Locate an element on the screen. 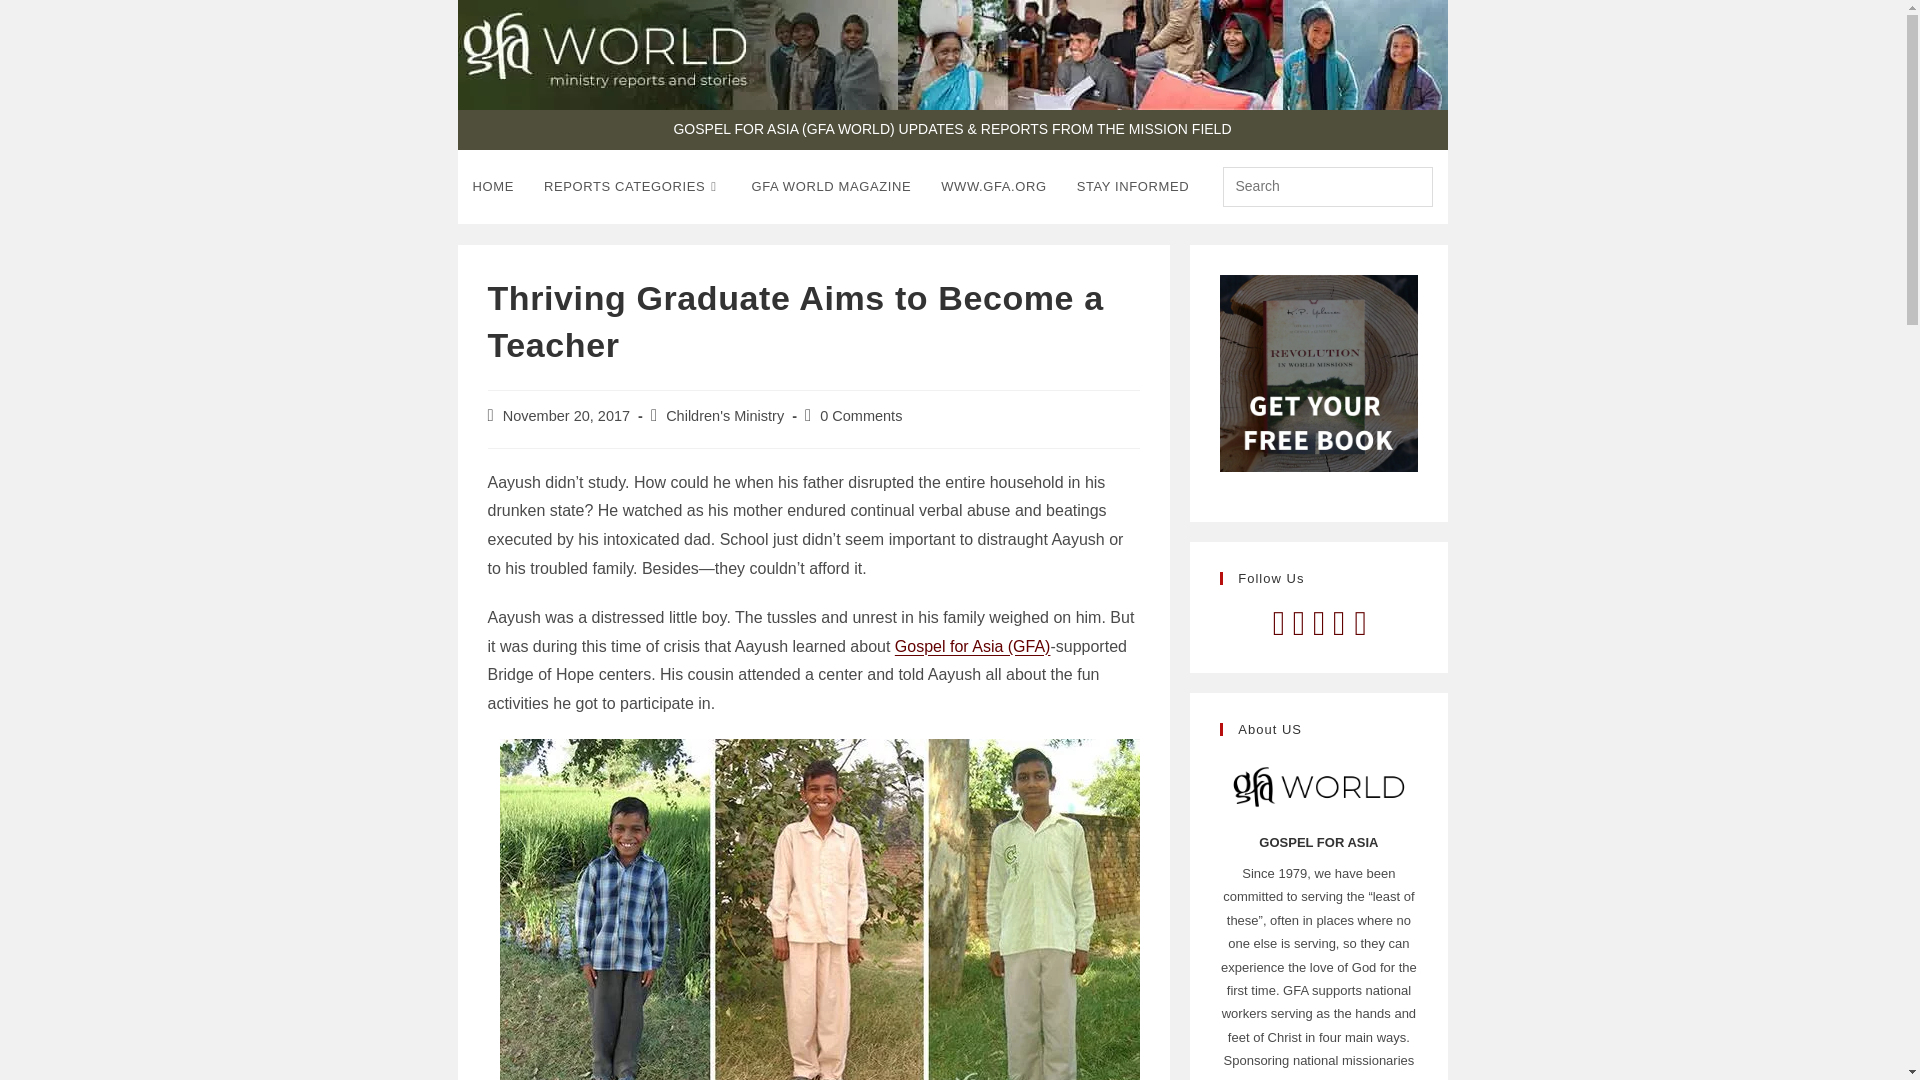 The height and width of the screenshot is (1080, 1920). WWW.GFA.ORG is located at coordinates (993, 186).